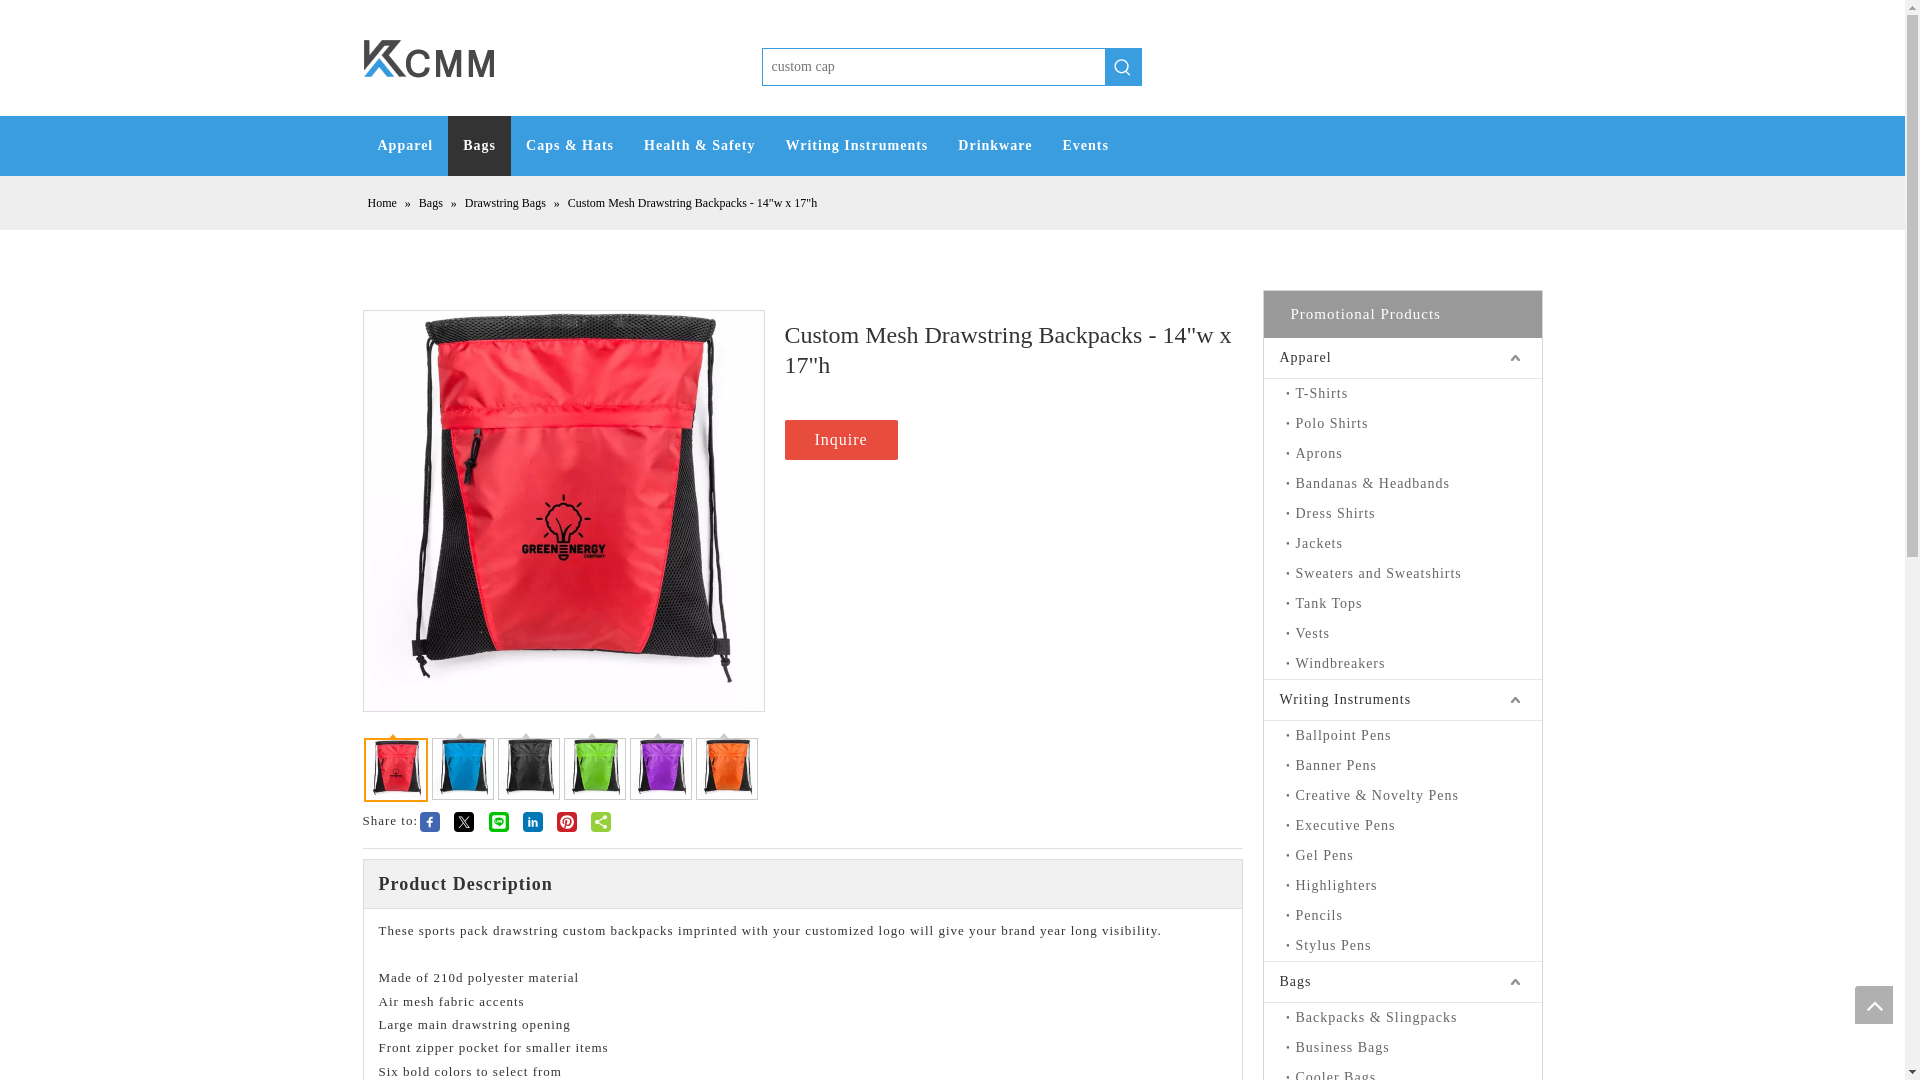 The width and height of the screenshot is (1920, 1080). Describe the element at coordinates (1414, 603) in the screenshot. I see `Tank Tops` at that location.